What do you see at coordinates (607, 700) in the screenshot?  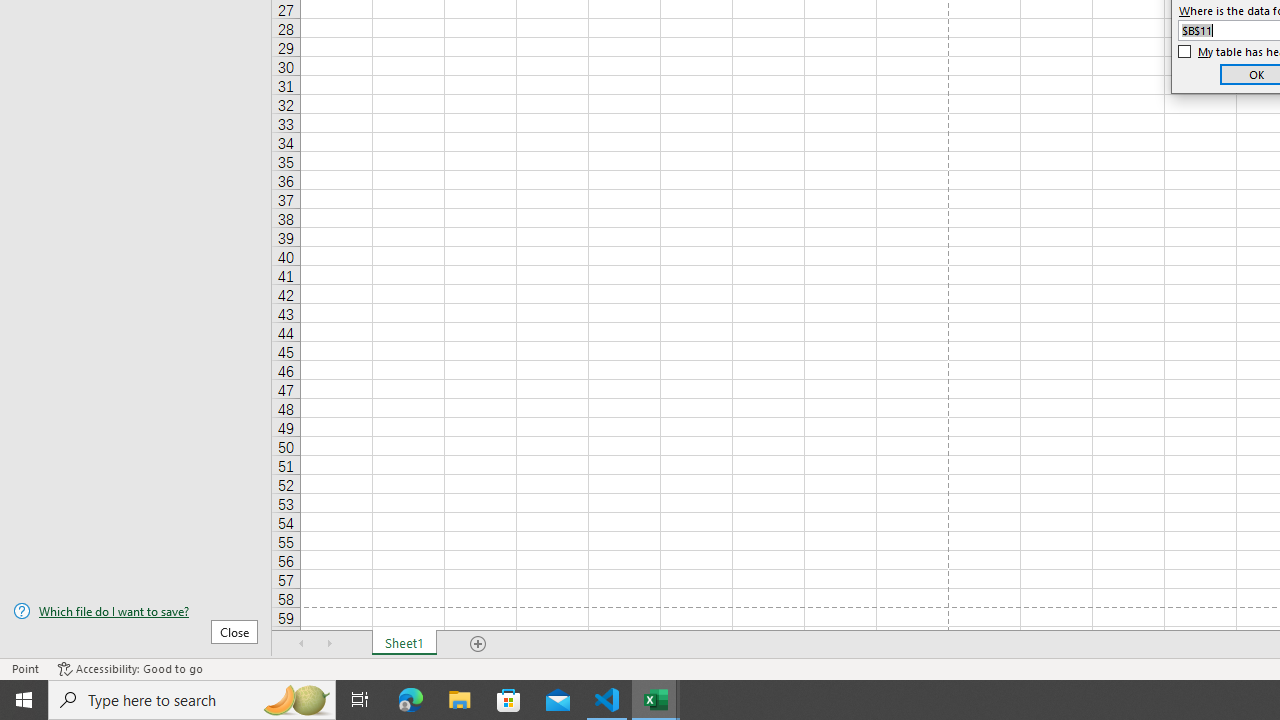 I see `Visual Studio Code - 1 running window` at bounding box center [607, 700].